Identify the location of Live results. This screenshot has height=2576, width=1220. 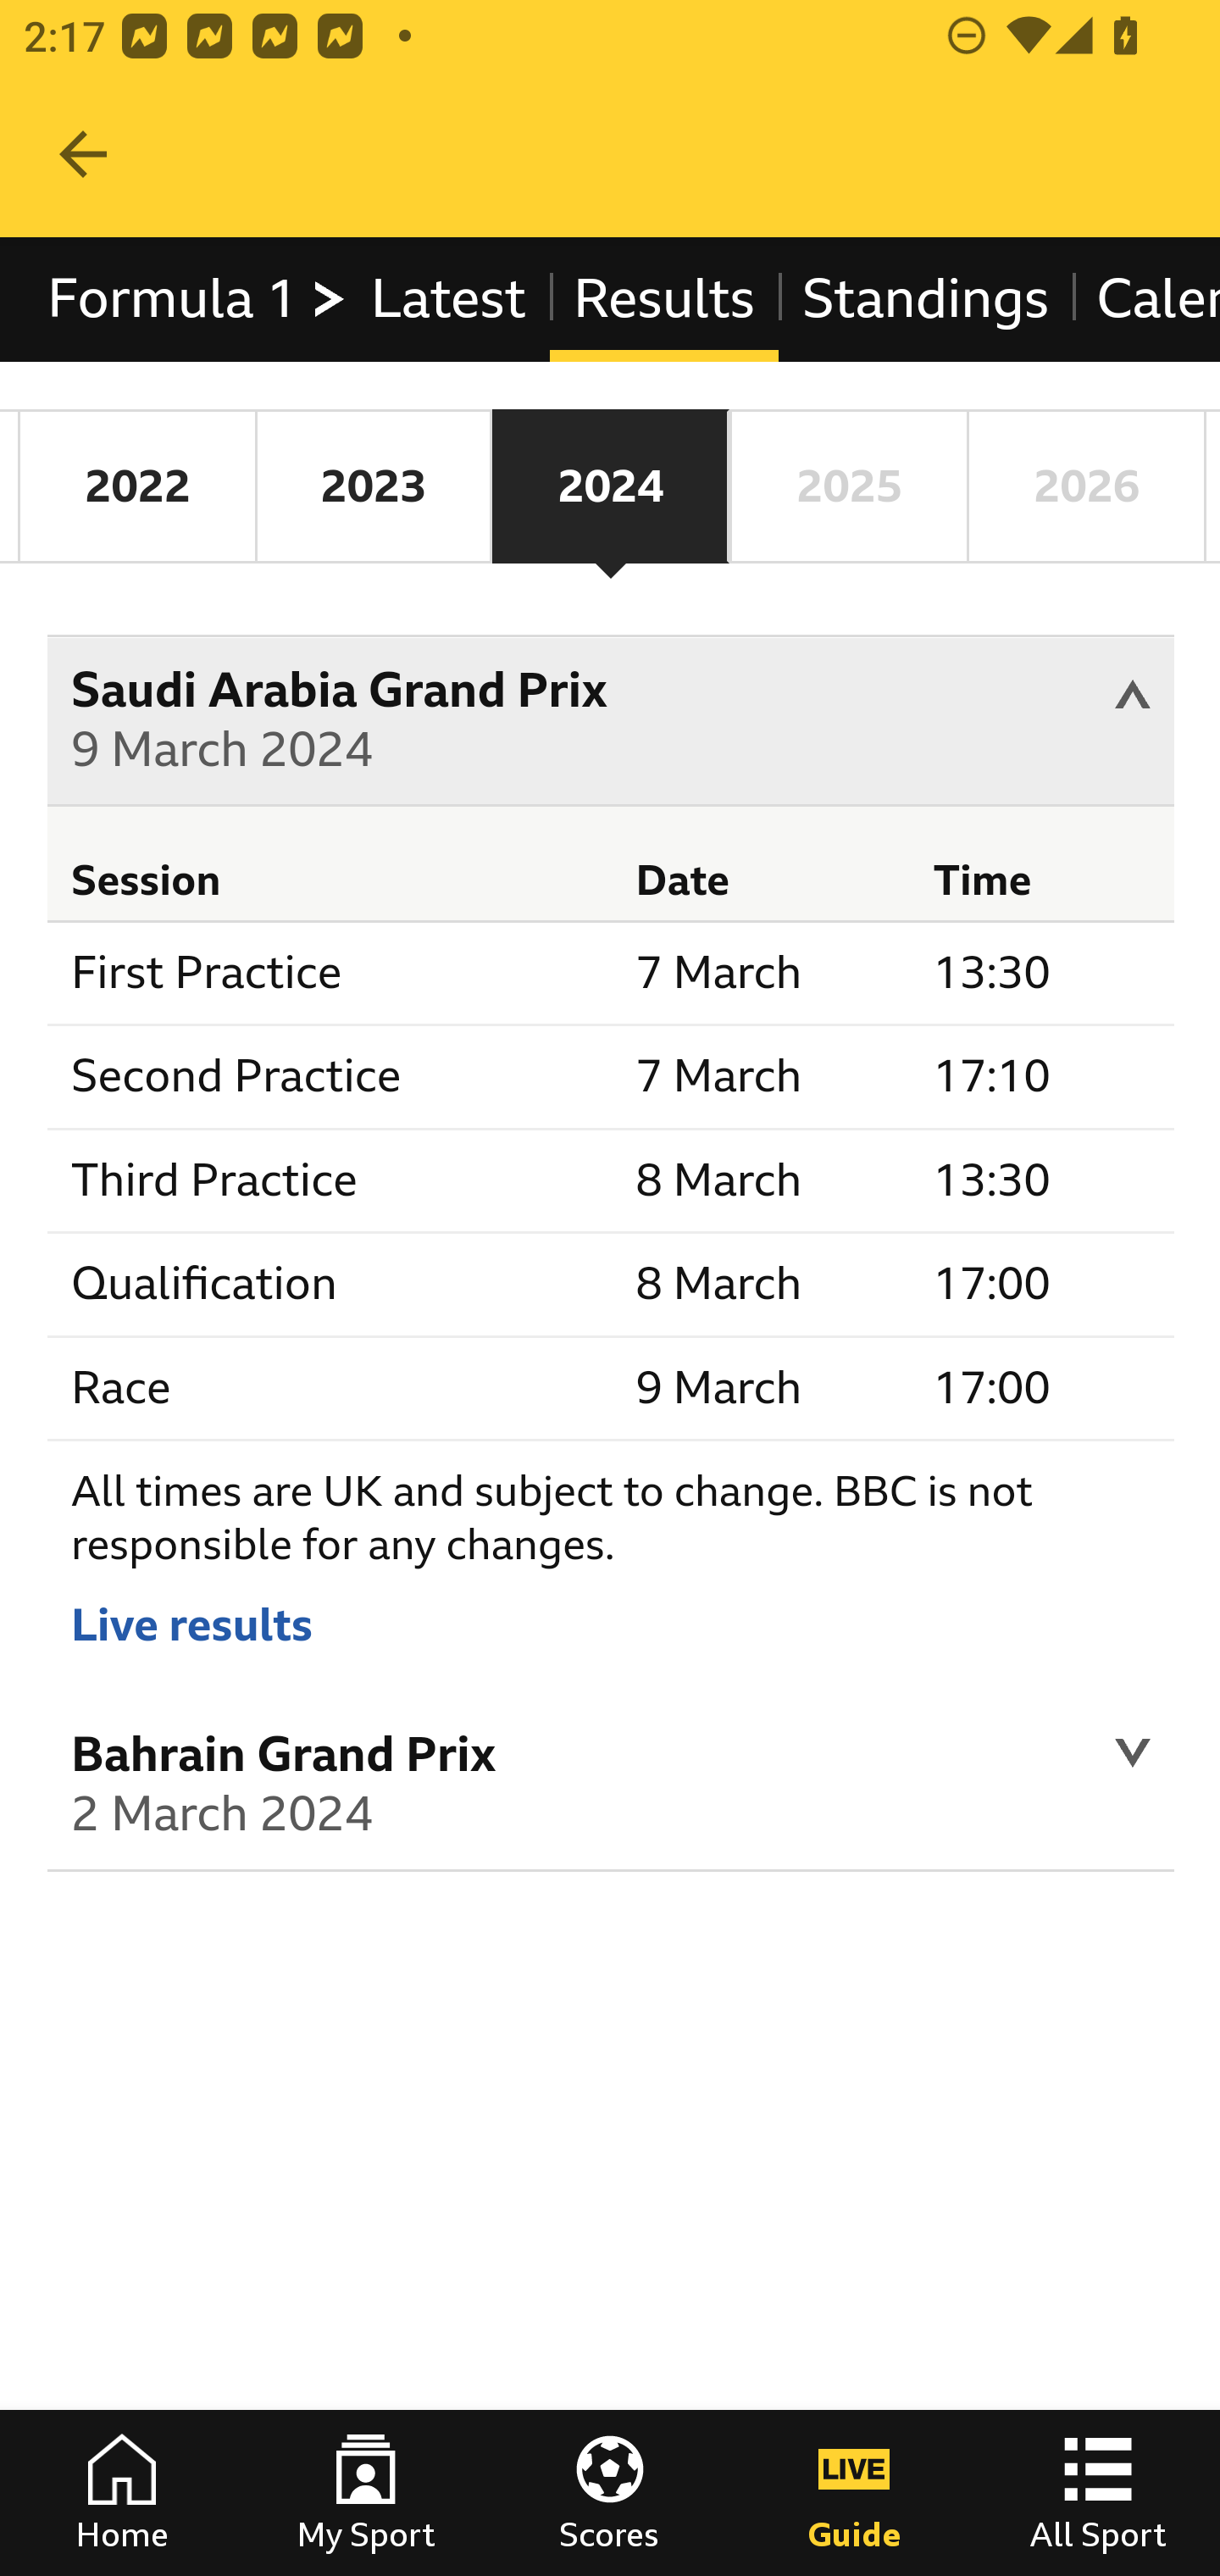
(192, 1624).